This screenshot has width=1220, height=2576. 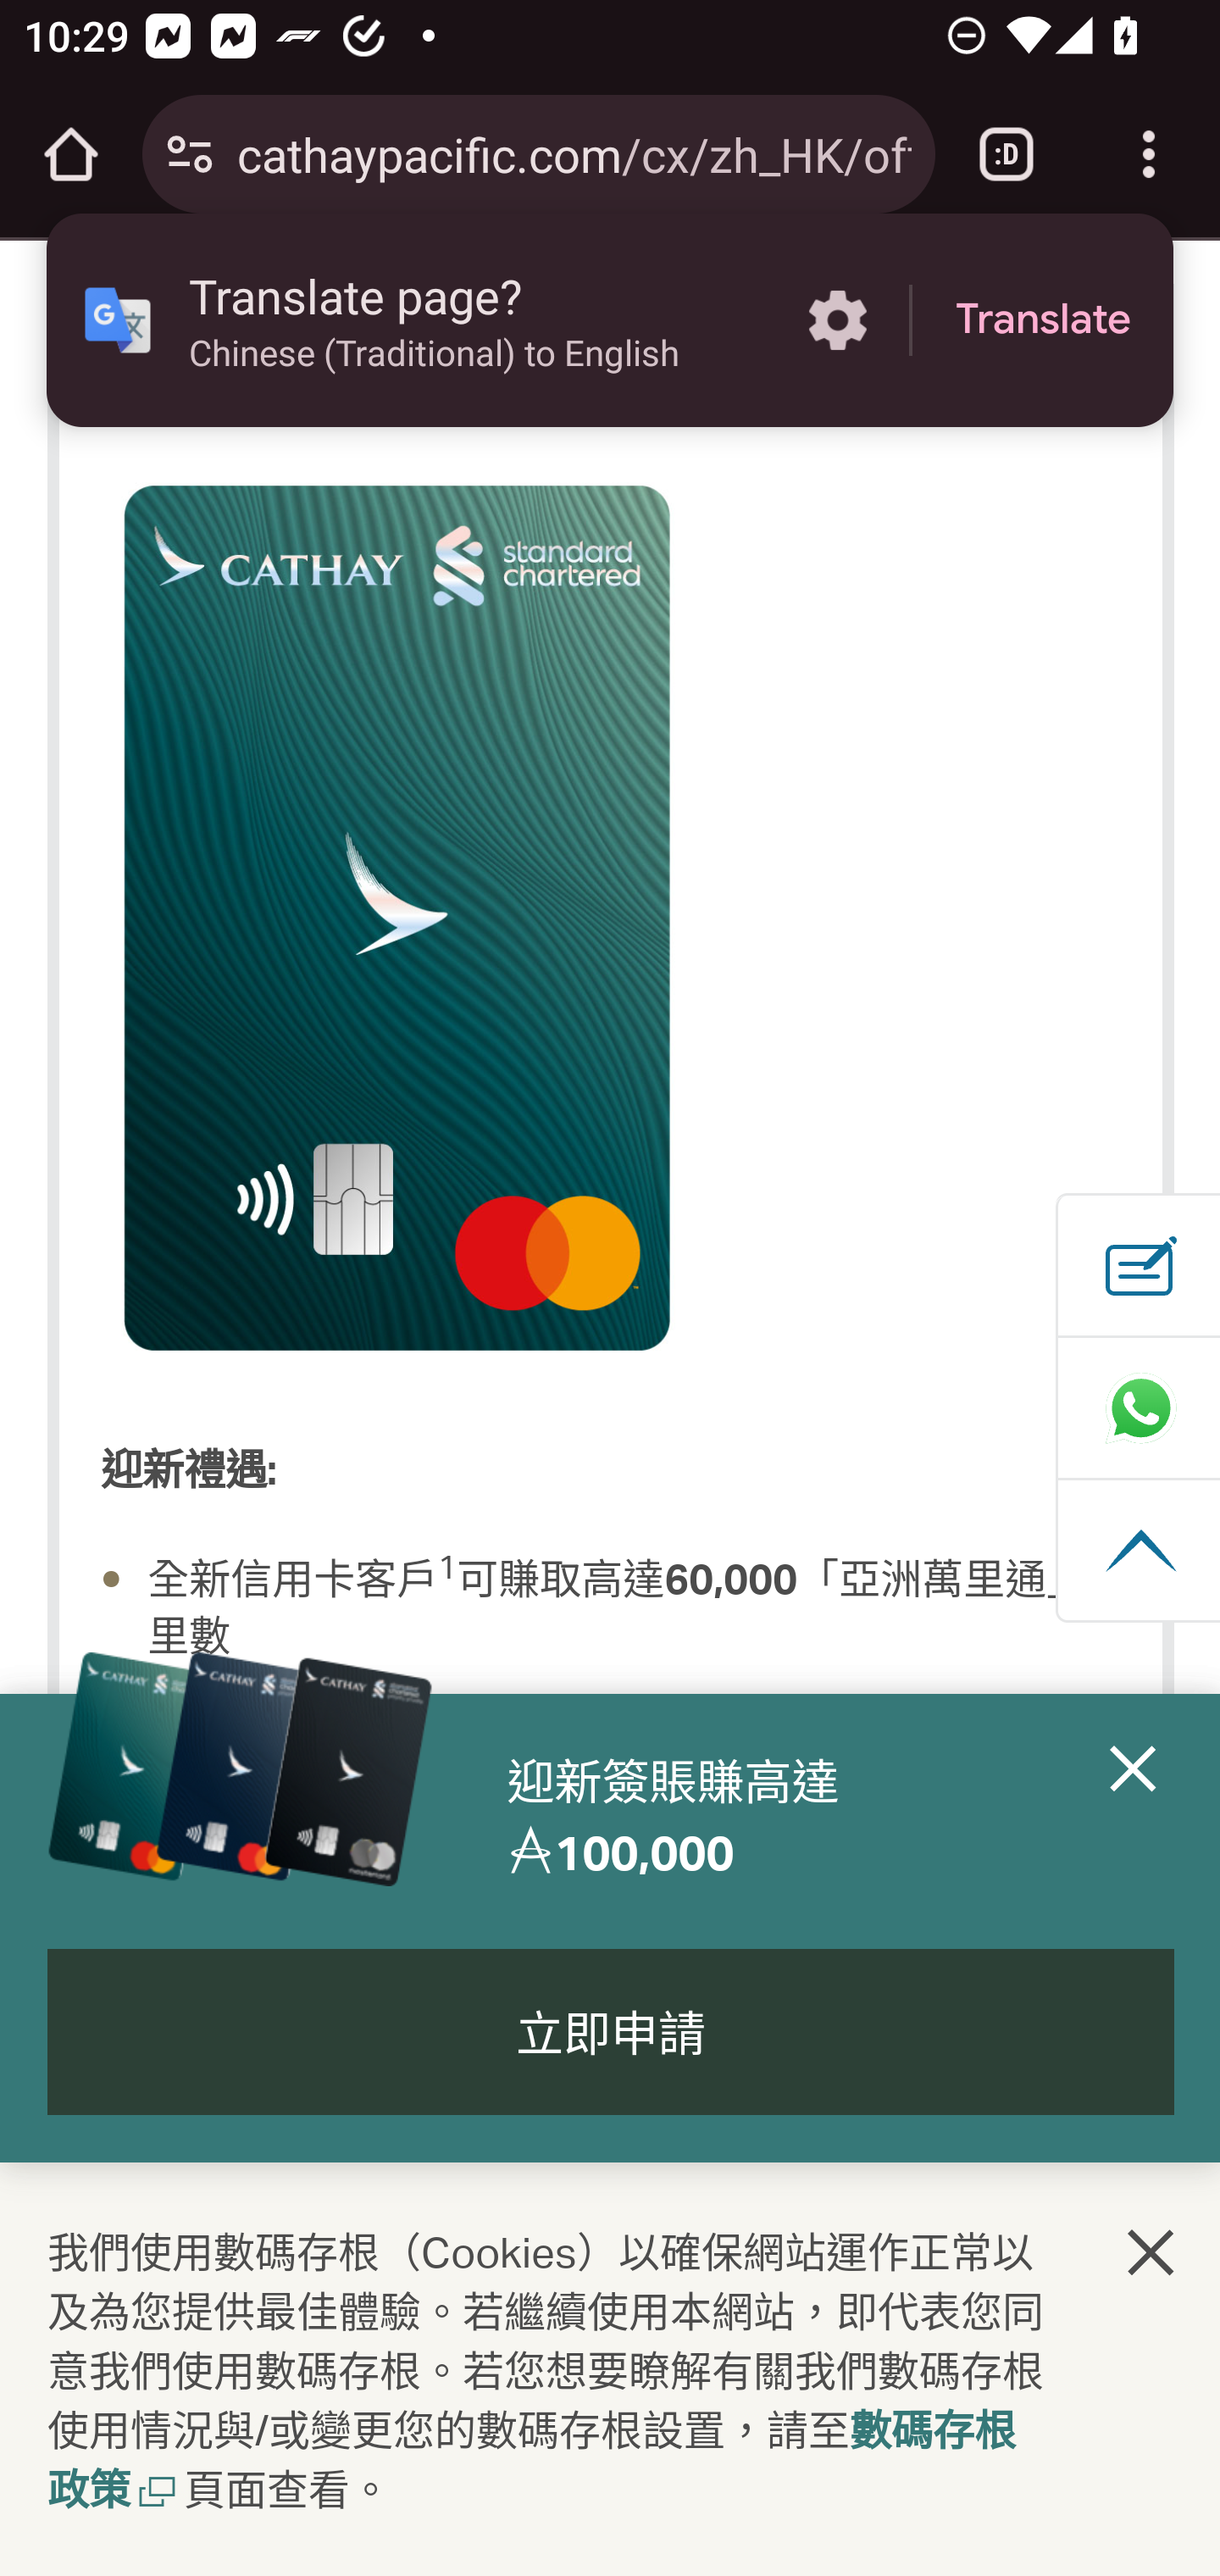 I want to click on More options in the Translate page?, so click(x=837, y=320).